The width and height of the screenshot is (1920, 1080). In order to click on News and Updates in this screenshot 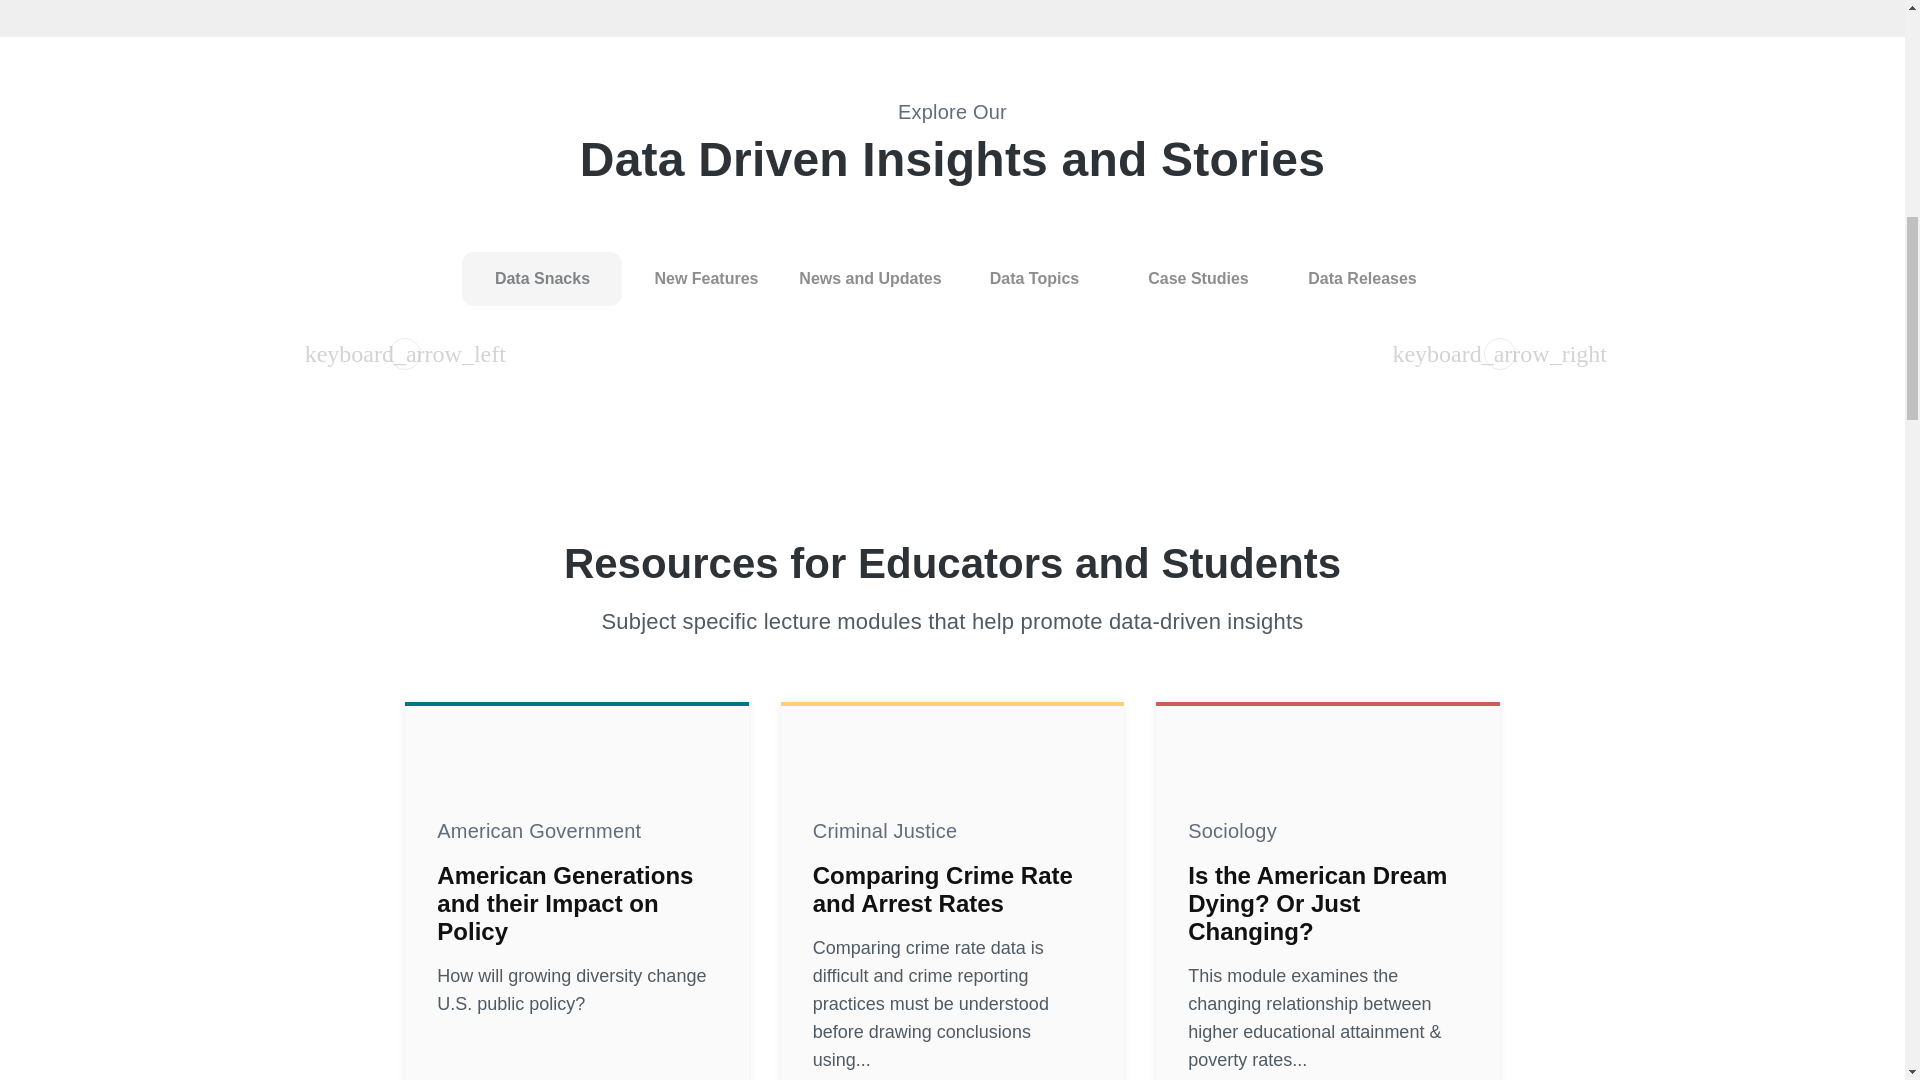, I will do `click(870, 278)`.